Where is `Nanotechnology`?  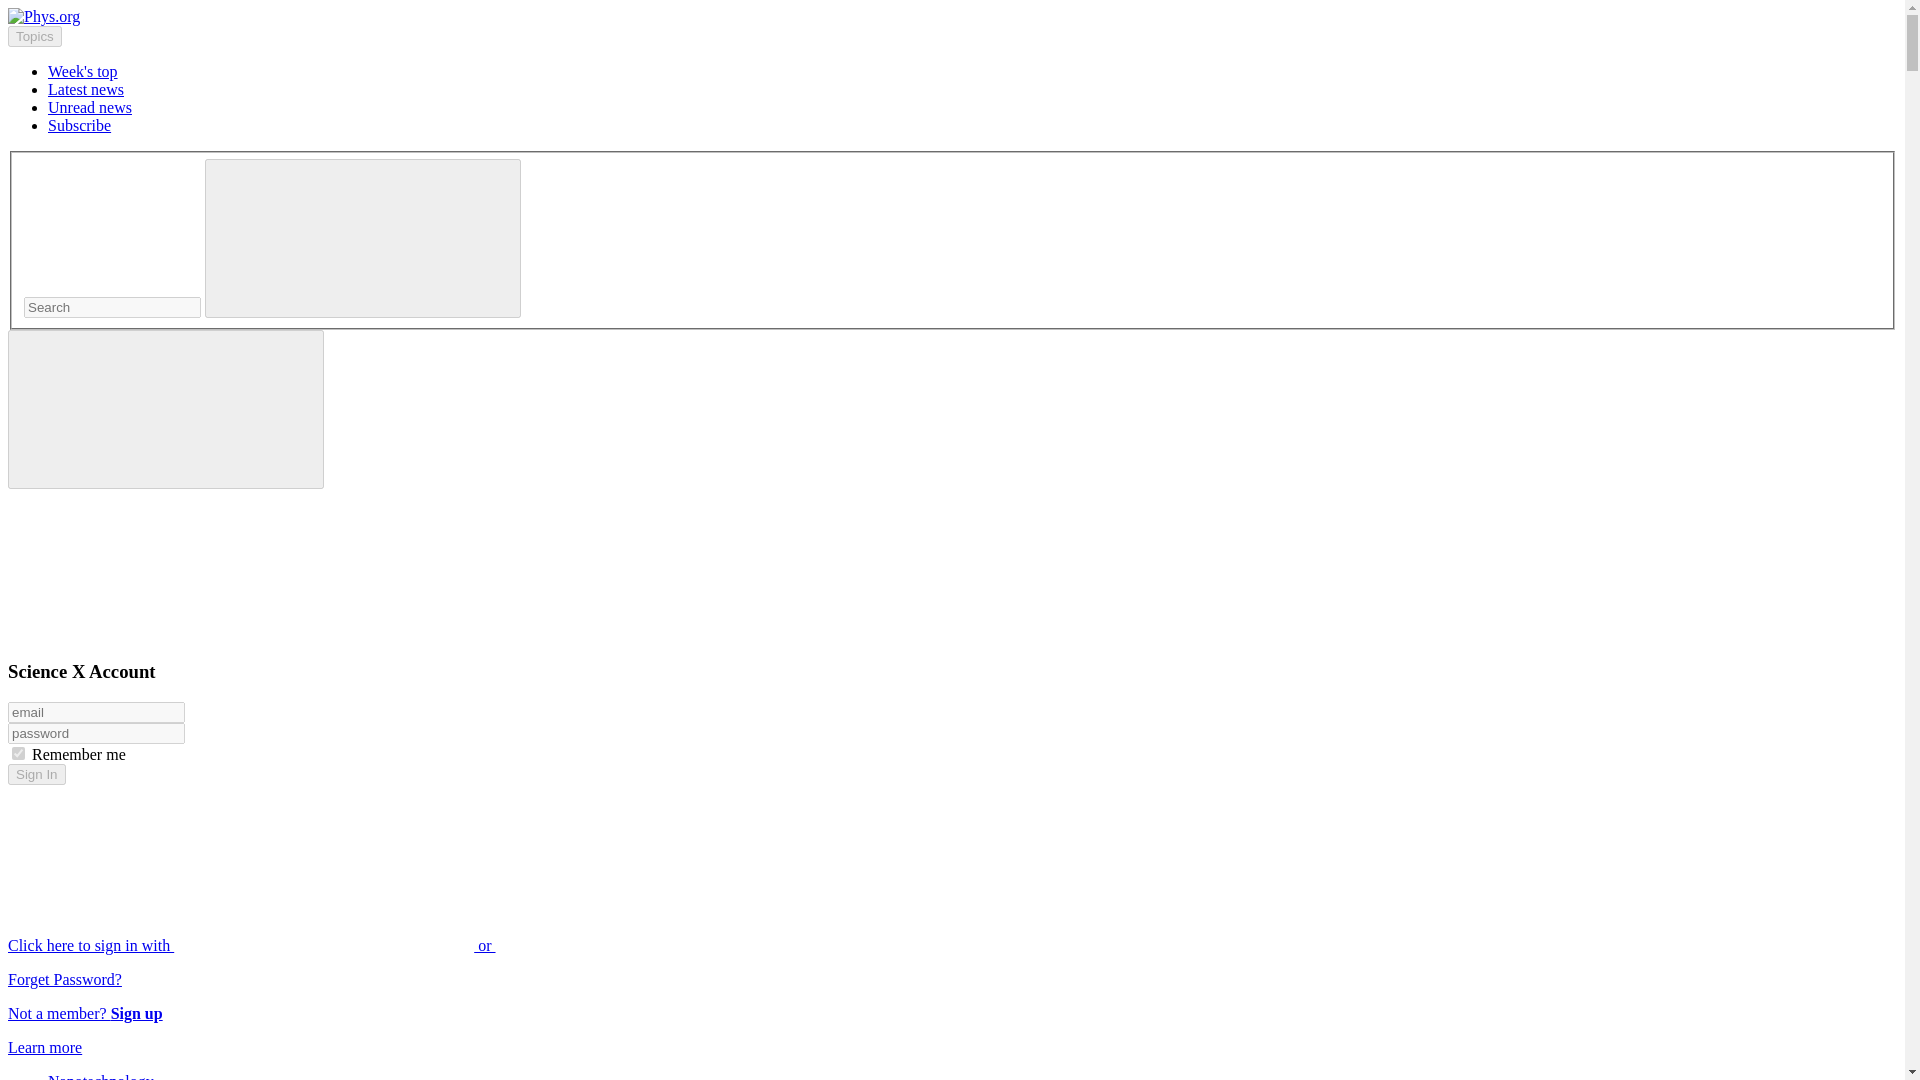 Nanotechnology is located at coordinates (100, 1076).